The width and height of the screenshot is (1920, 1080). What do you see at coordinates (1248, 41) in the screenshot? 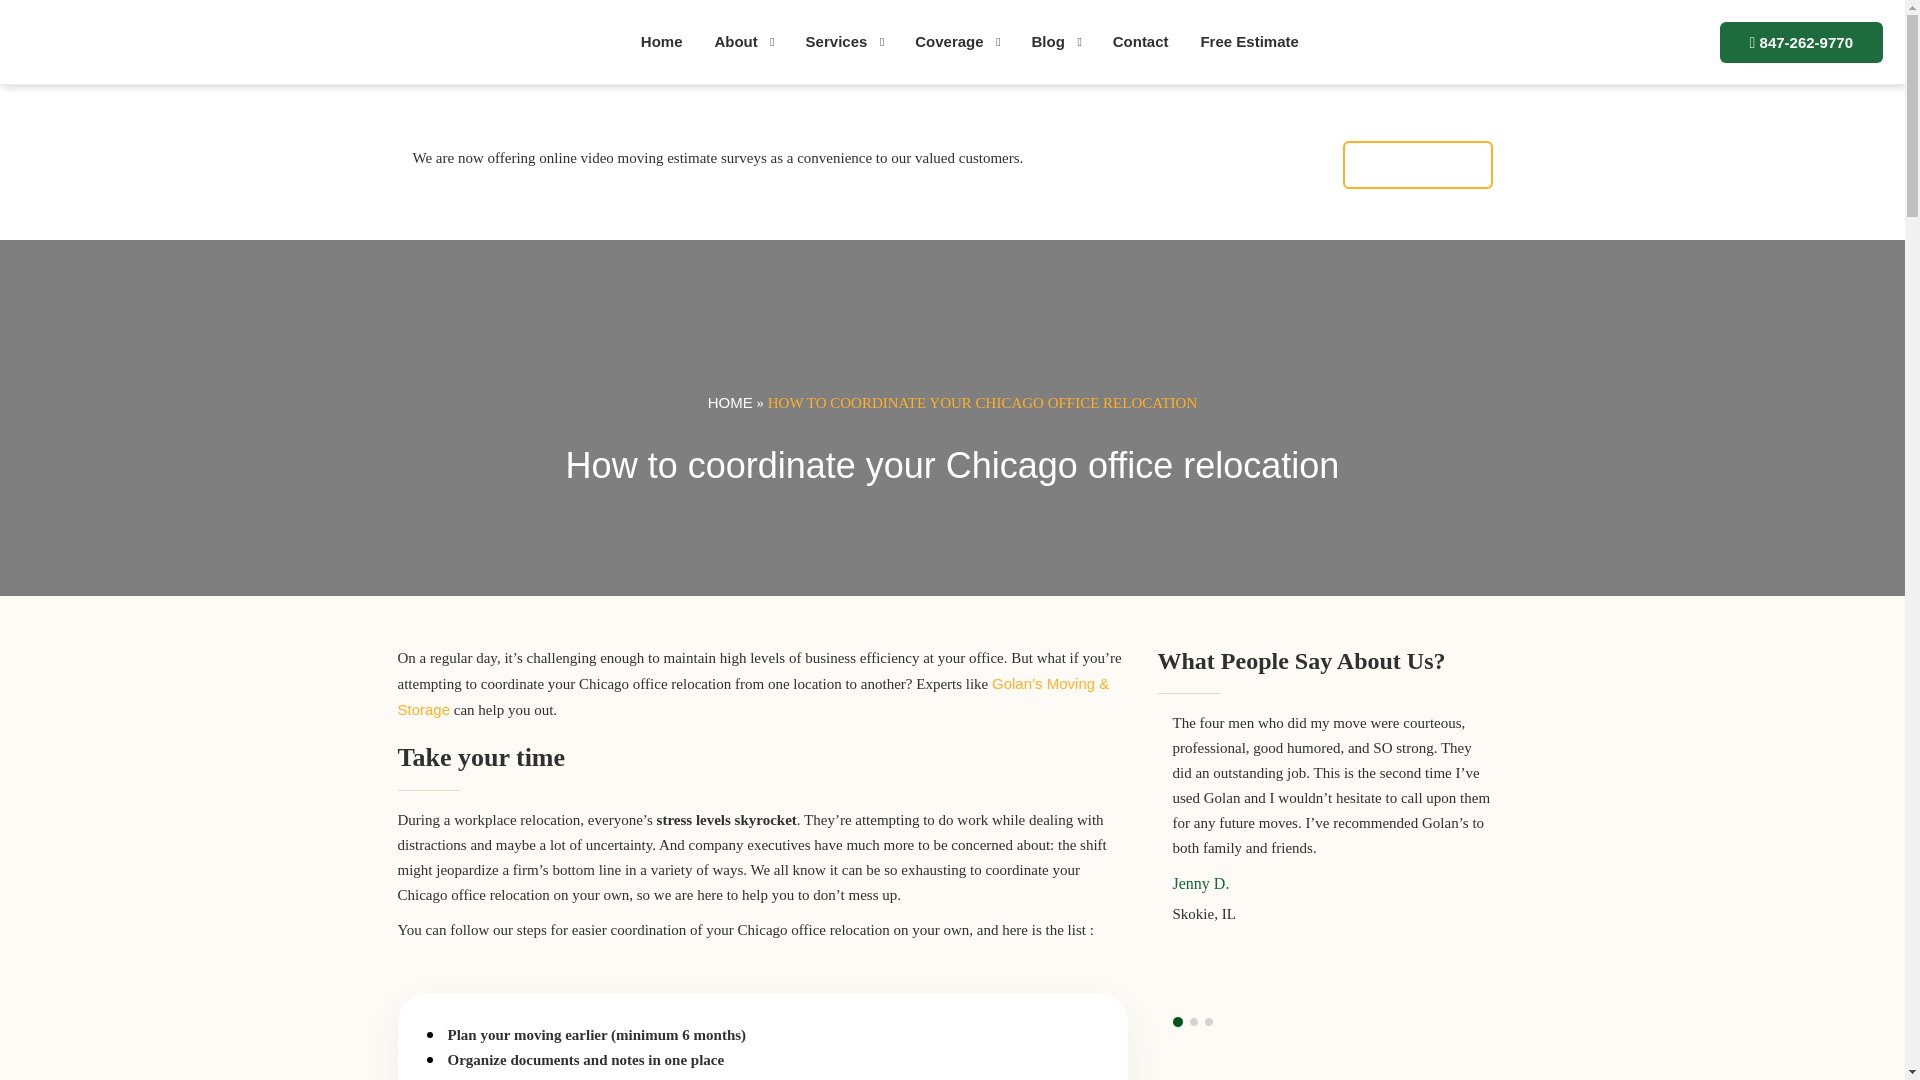
I see `Free Estimate` at bounding box center [1248, 41].